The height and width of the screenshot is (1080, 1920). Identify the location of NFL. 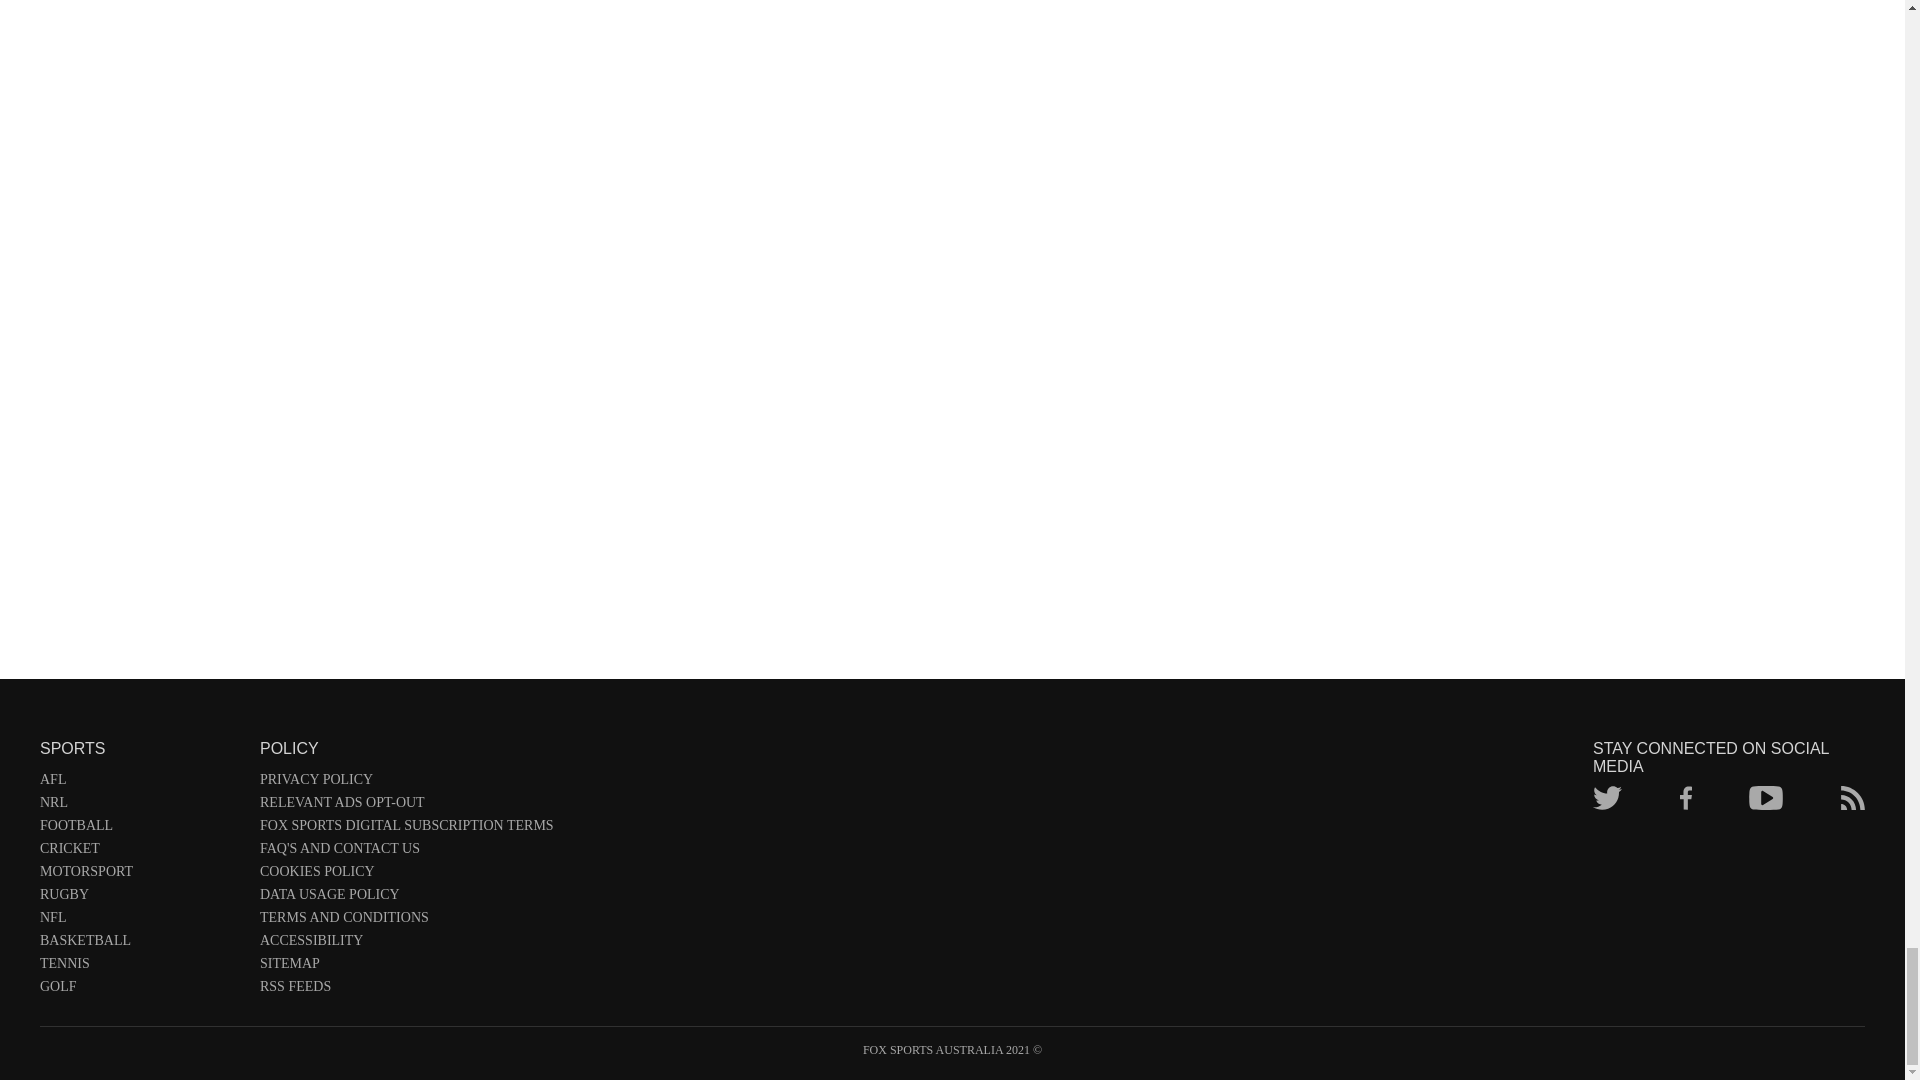
(140, 922).